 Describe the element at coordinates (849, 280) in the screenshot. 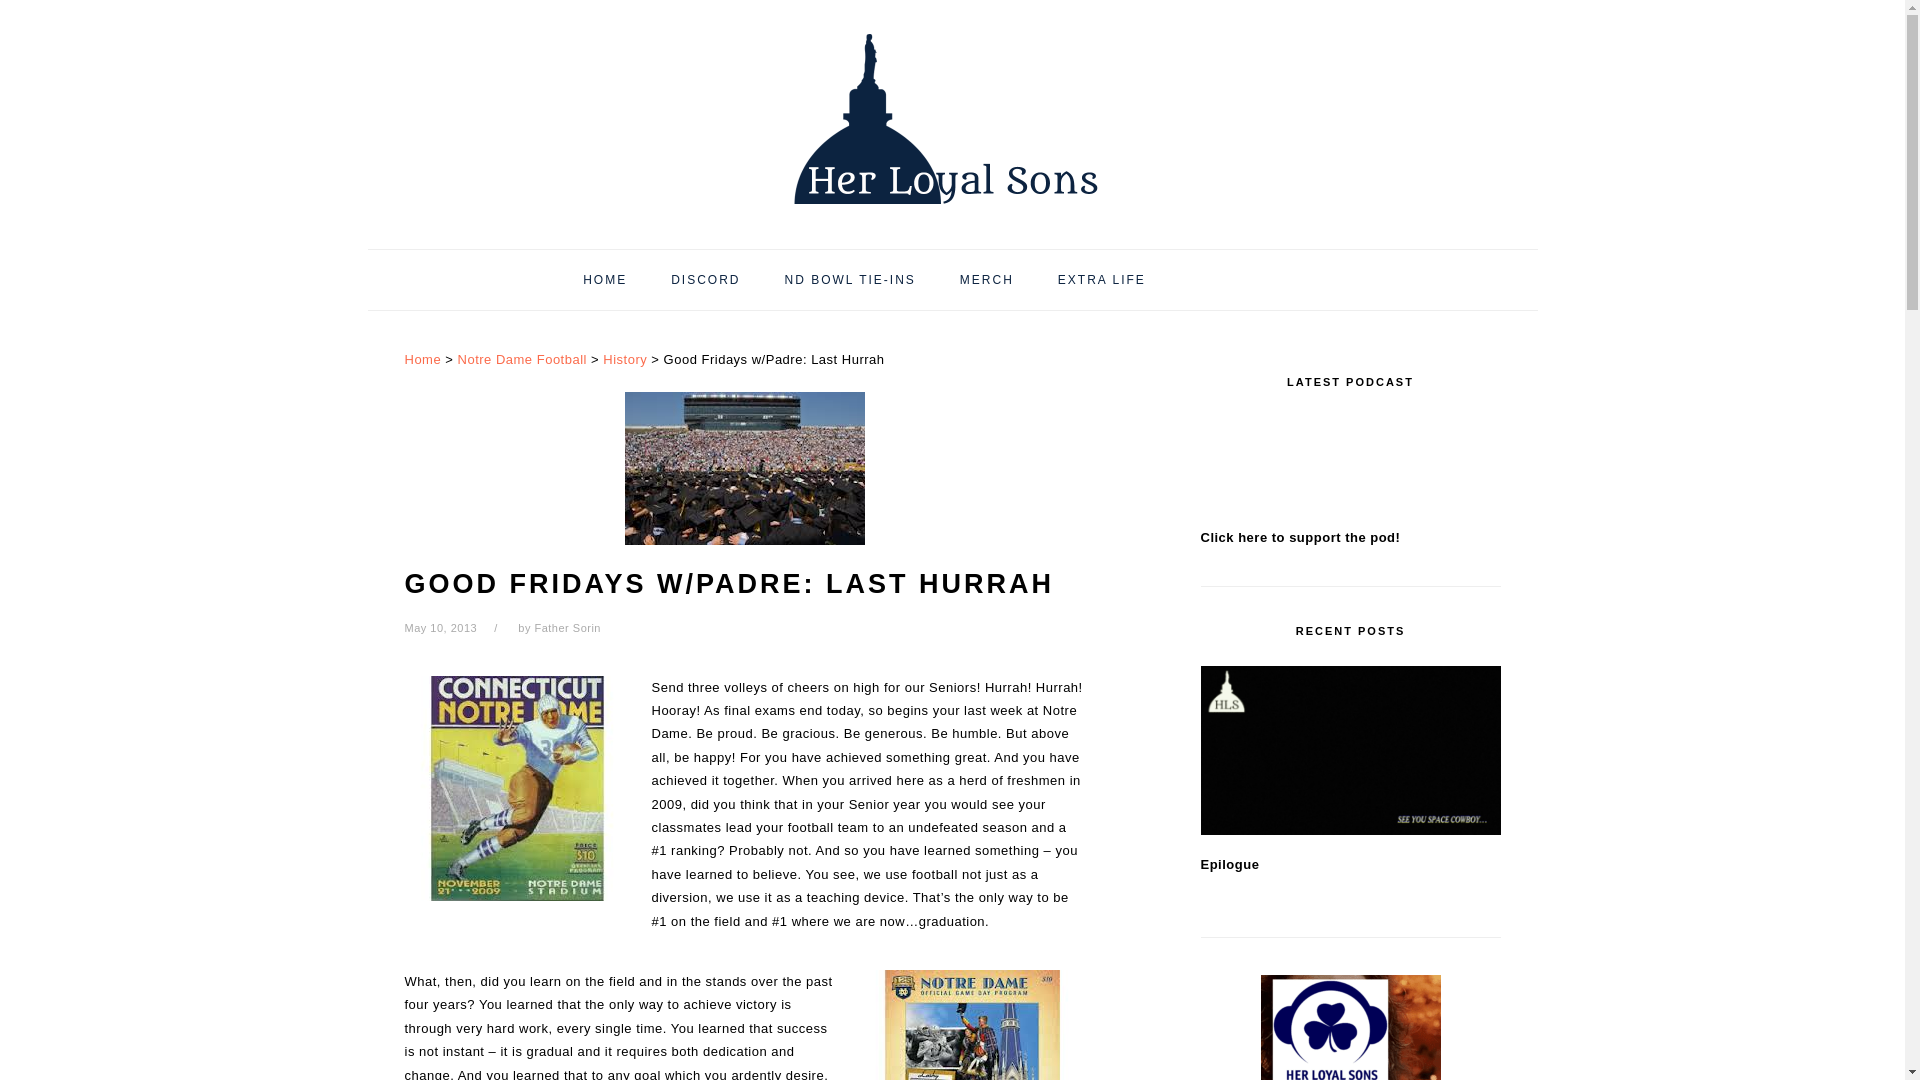

I see `ND BOWL TIE-INS` at that location.